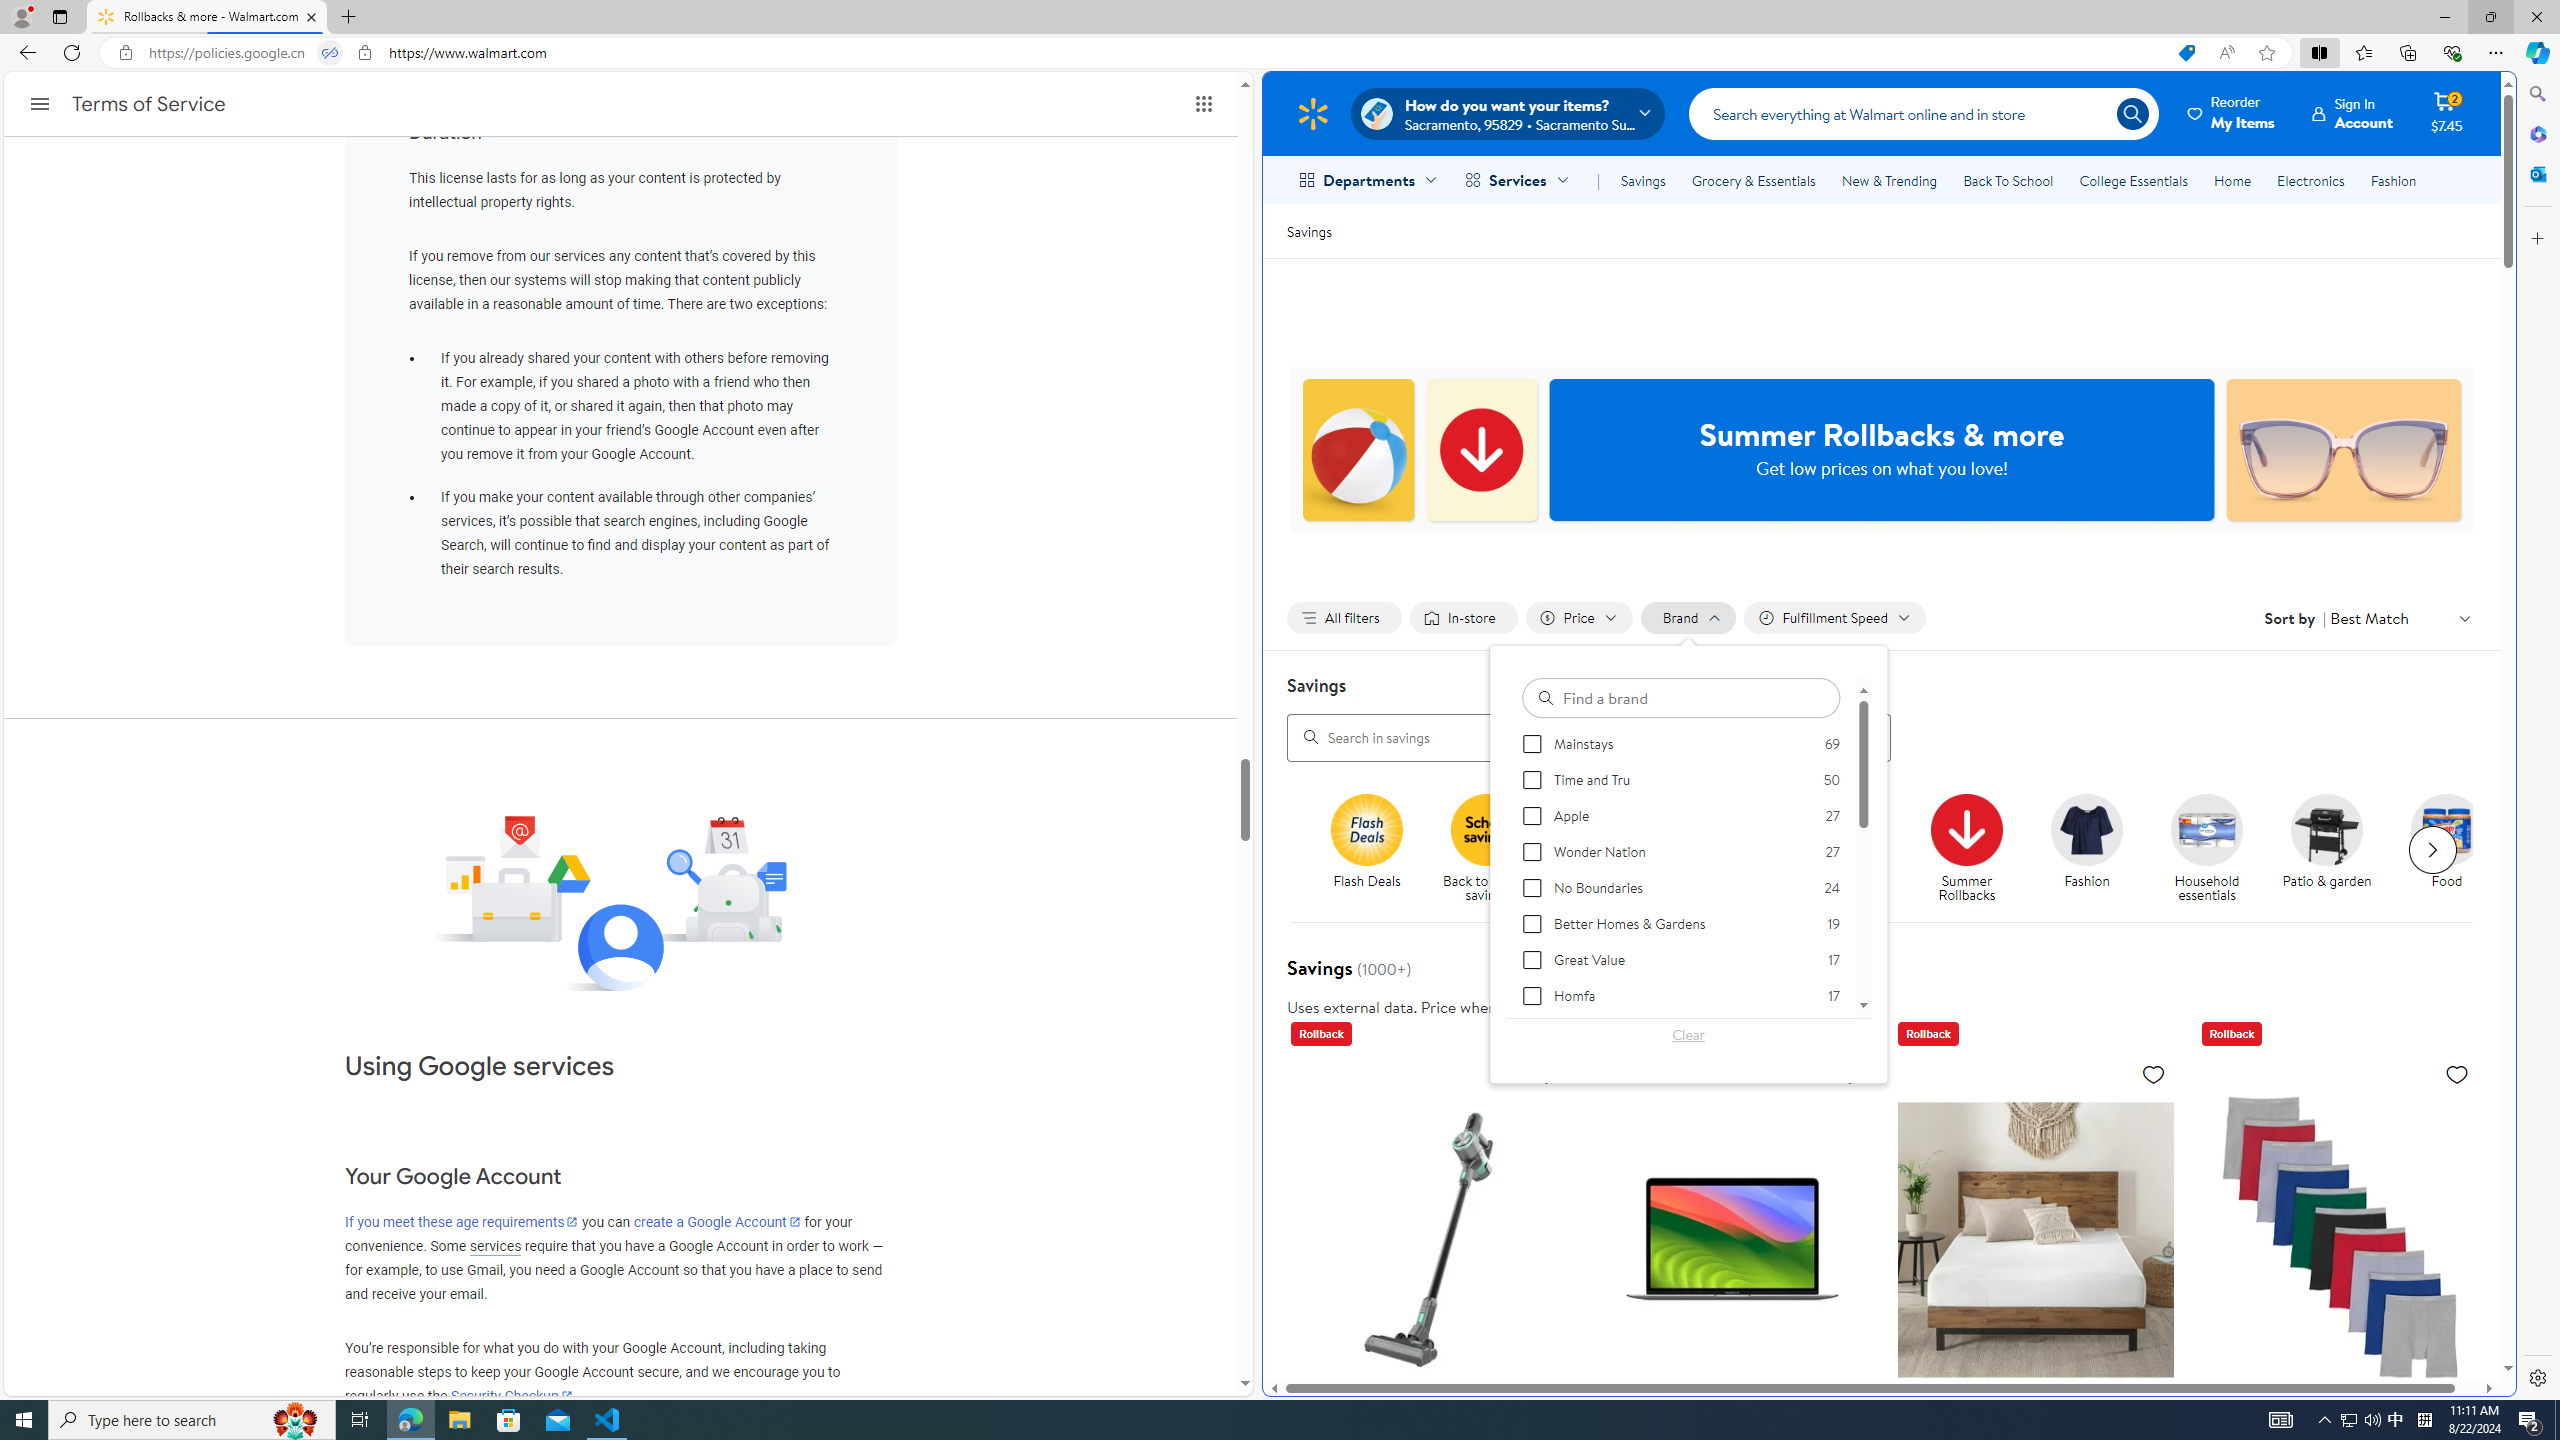  What do you see at coordinates (1632, 1006) in the screenshot?
I see `legal information` at bounding box center [1632, 1006].